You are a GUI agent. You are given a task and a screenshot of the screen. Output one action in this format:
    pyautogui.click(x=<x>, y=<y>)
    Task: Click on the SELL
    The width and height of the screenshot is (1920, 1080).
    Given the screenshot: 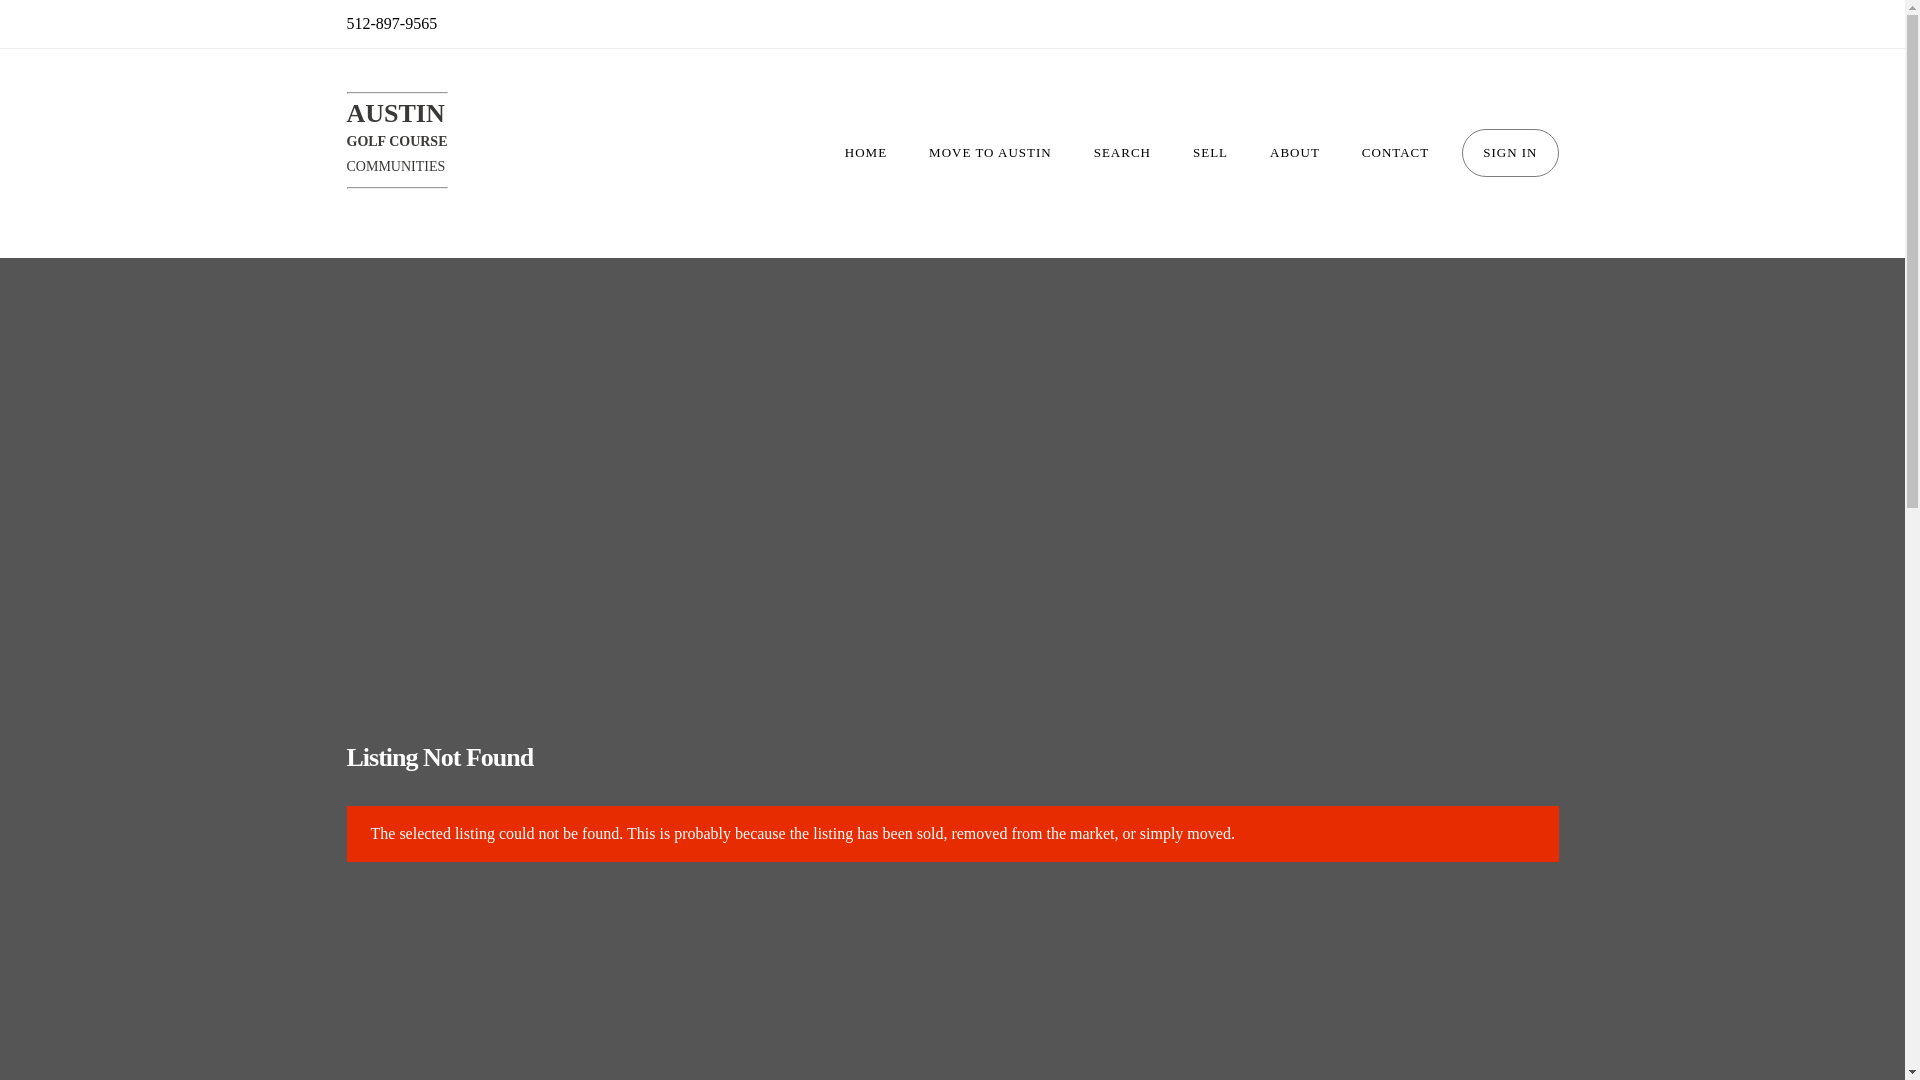 What is the action you would take?
    pyautogui.click(x=1394, y=152)
    